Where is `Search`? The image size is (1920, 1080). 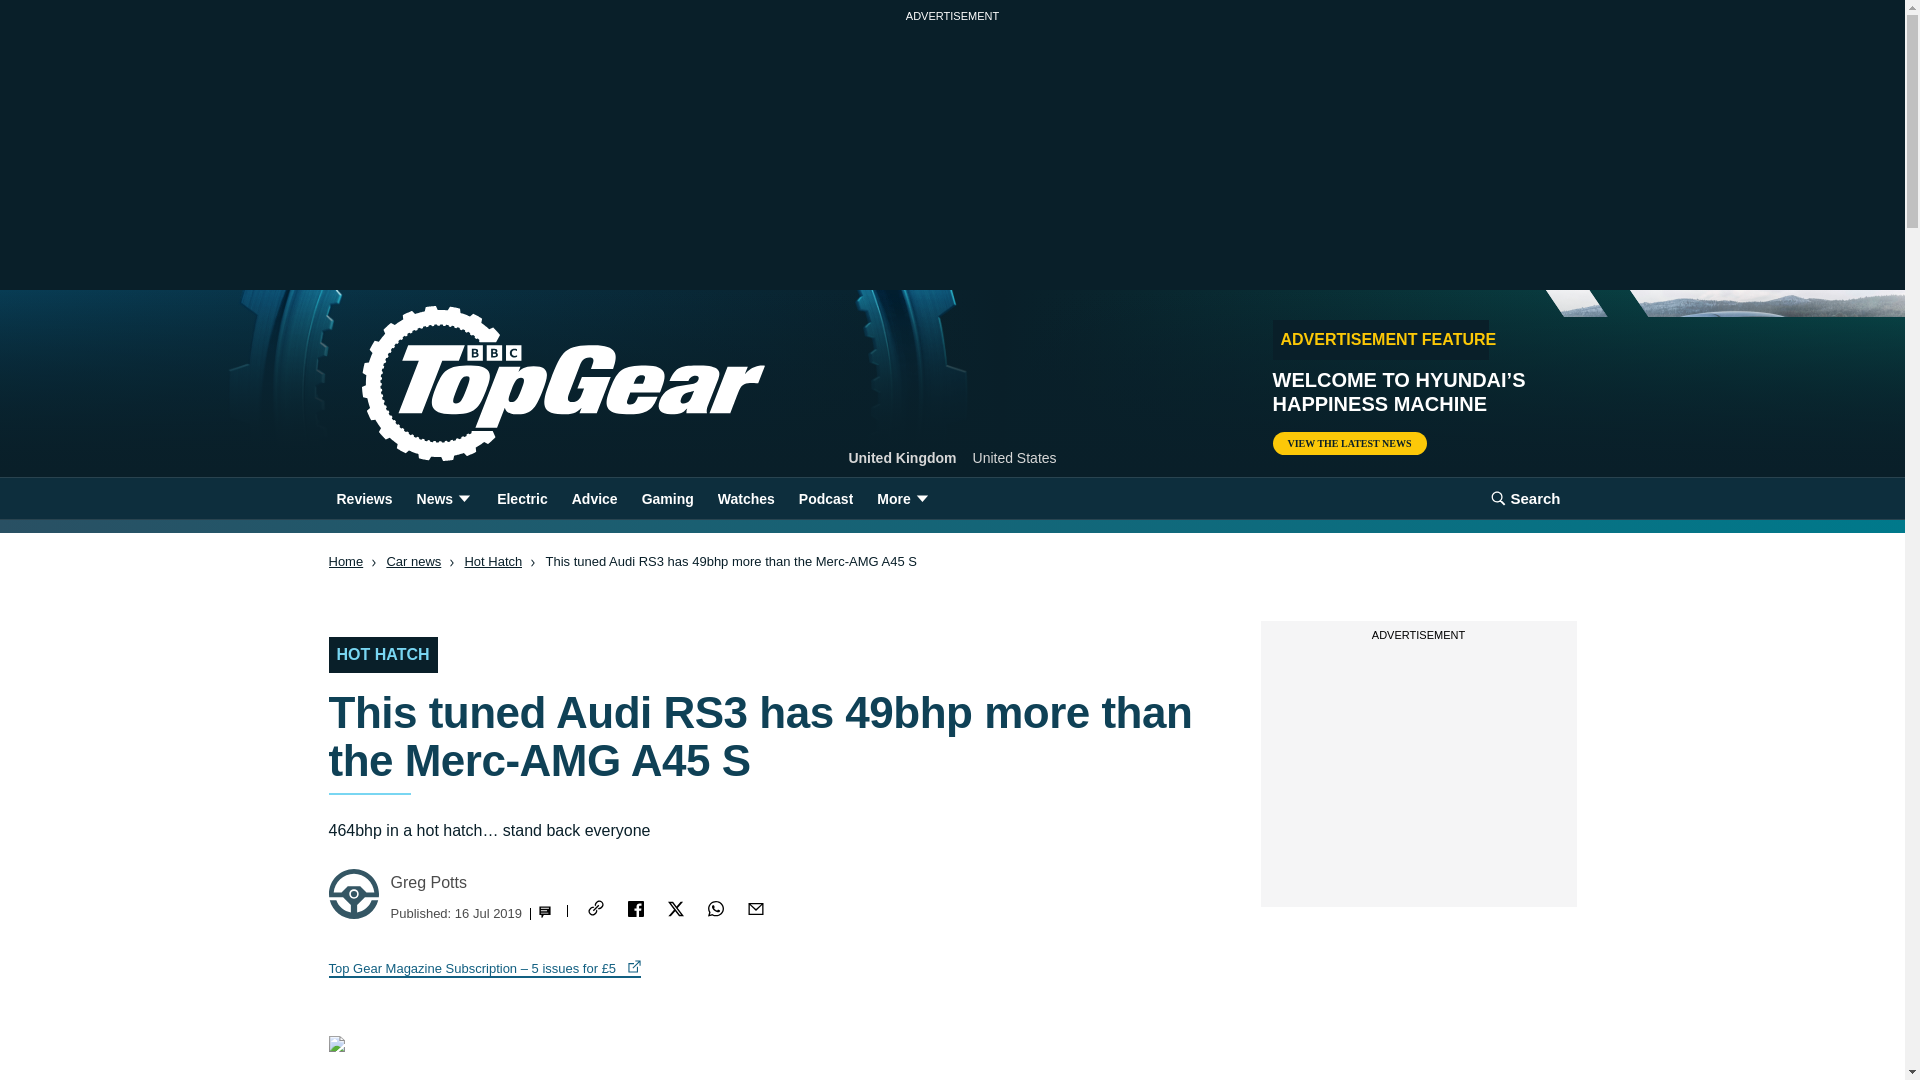
Search is located at coordinates (1525, 498).